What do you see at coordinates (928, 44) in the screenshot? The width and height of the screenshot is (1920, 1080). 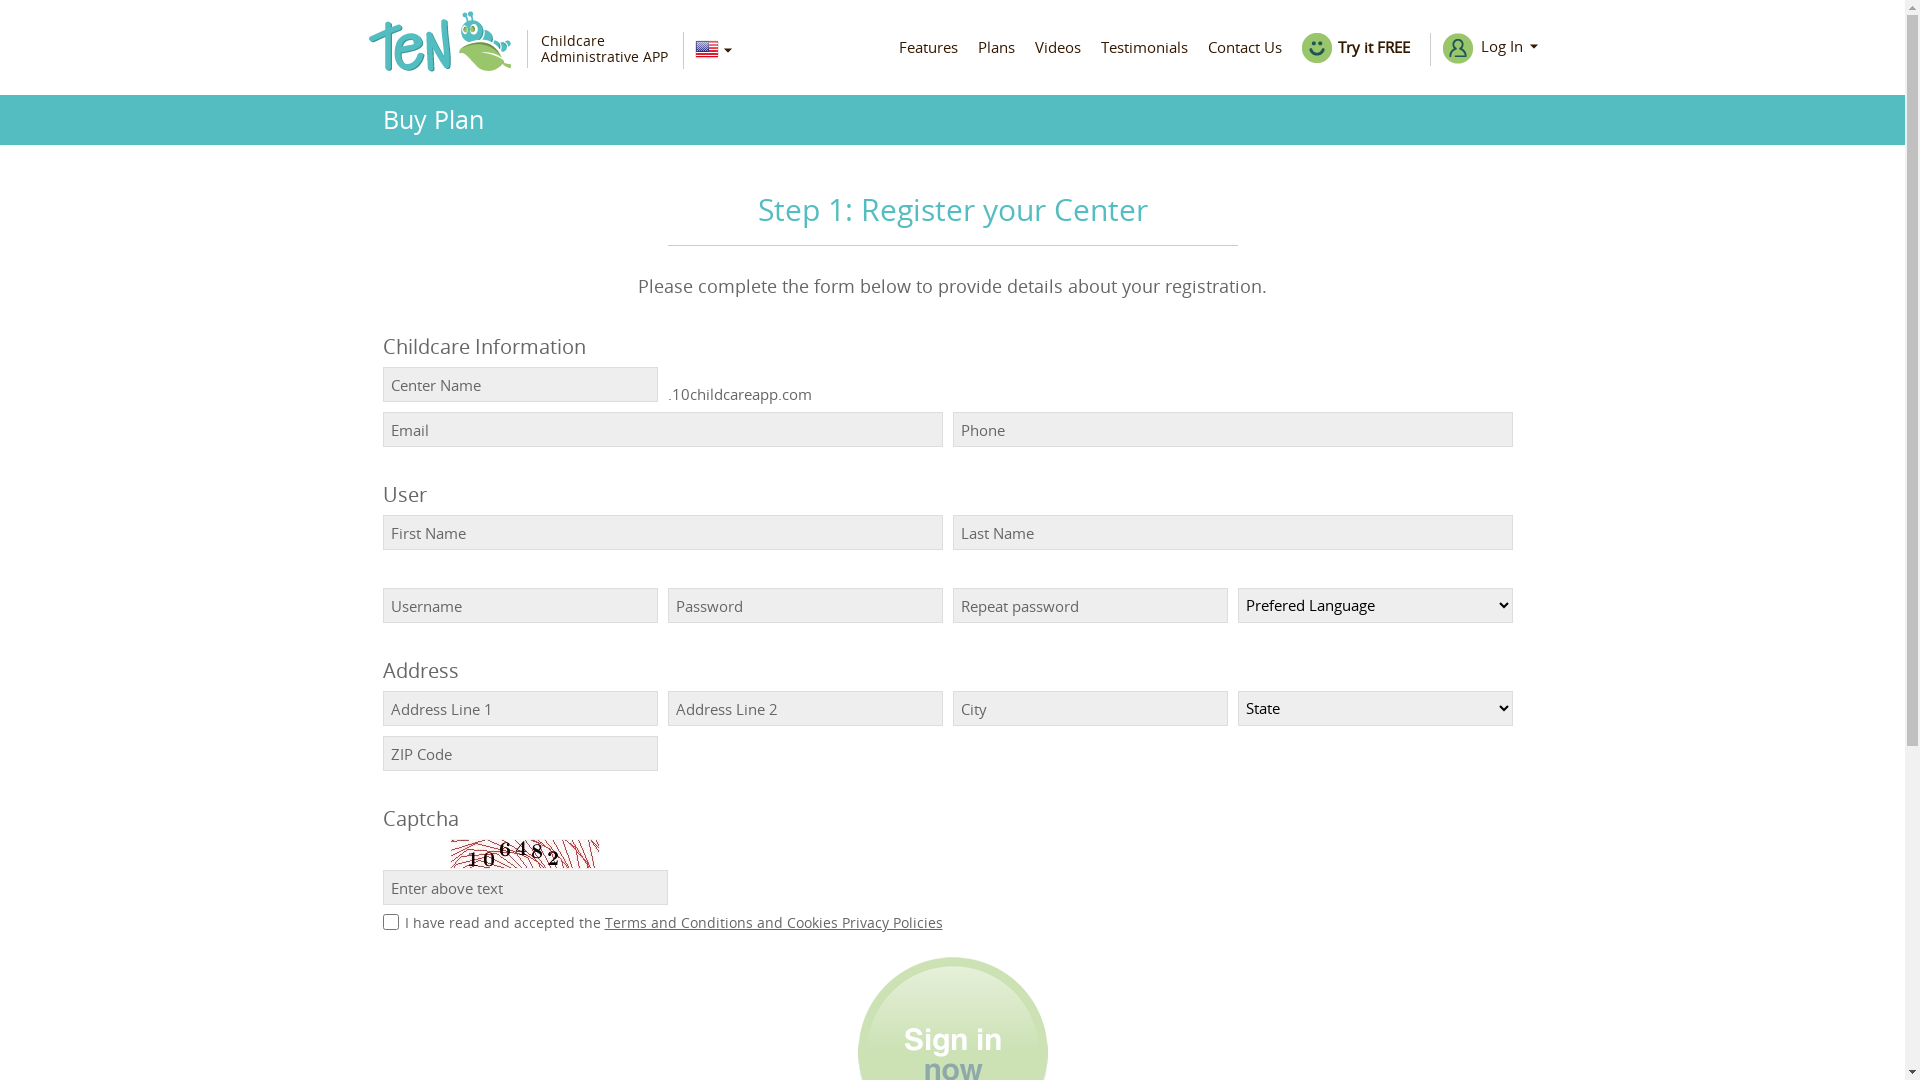 I see `Features` at bounding box center [928, 44].